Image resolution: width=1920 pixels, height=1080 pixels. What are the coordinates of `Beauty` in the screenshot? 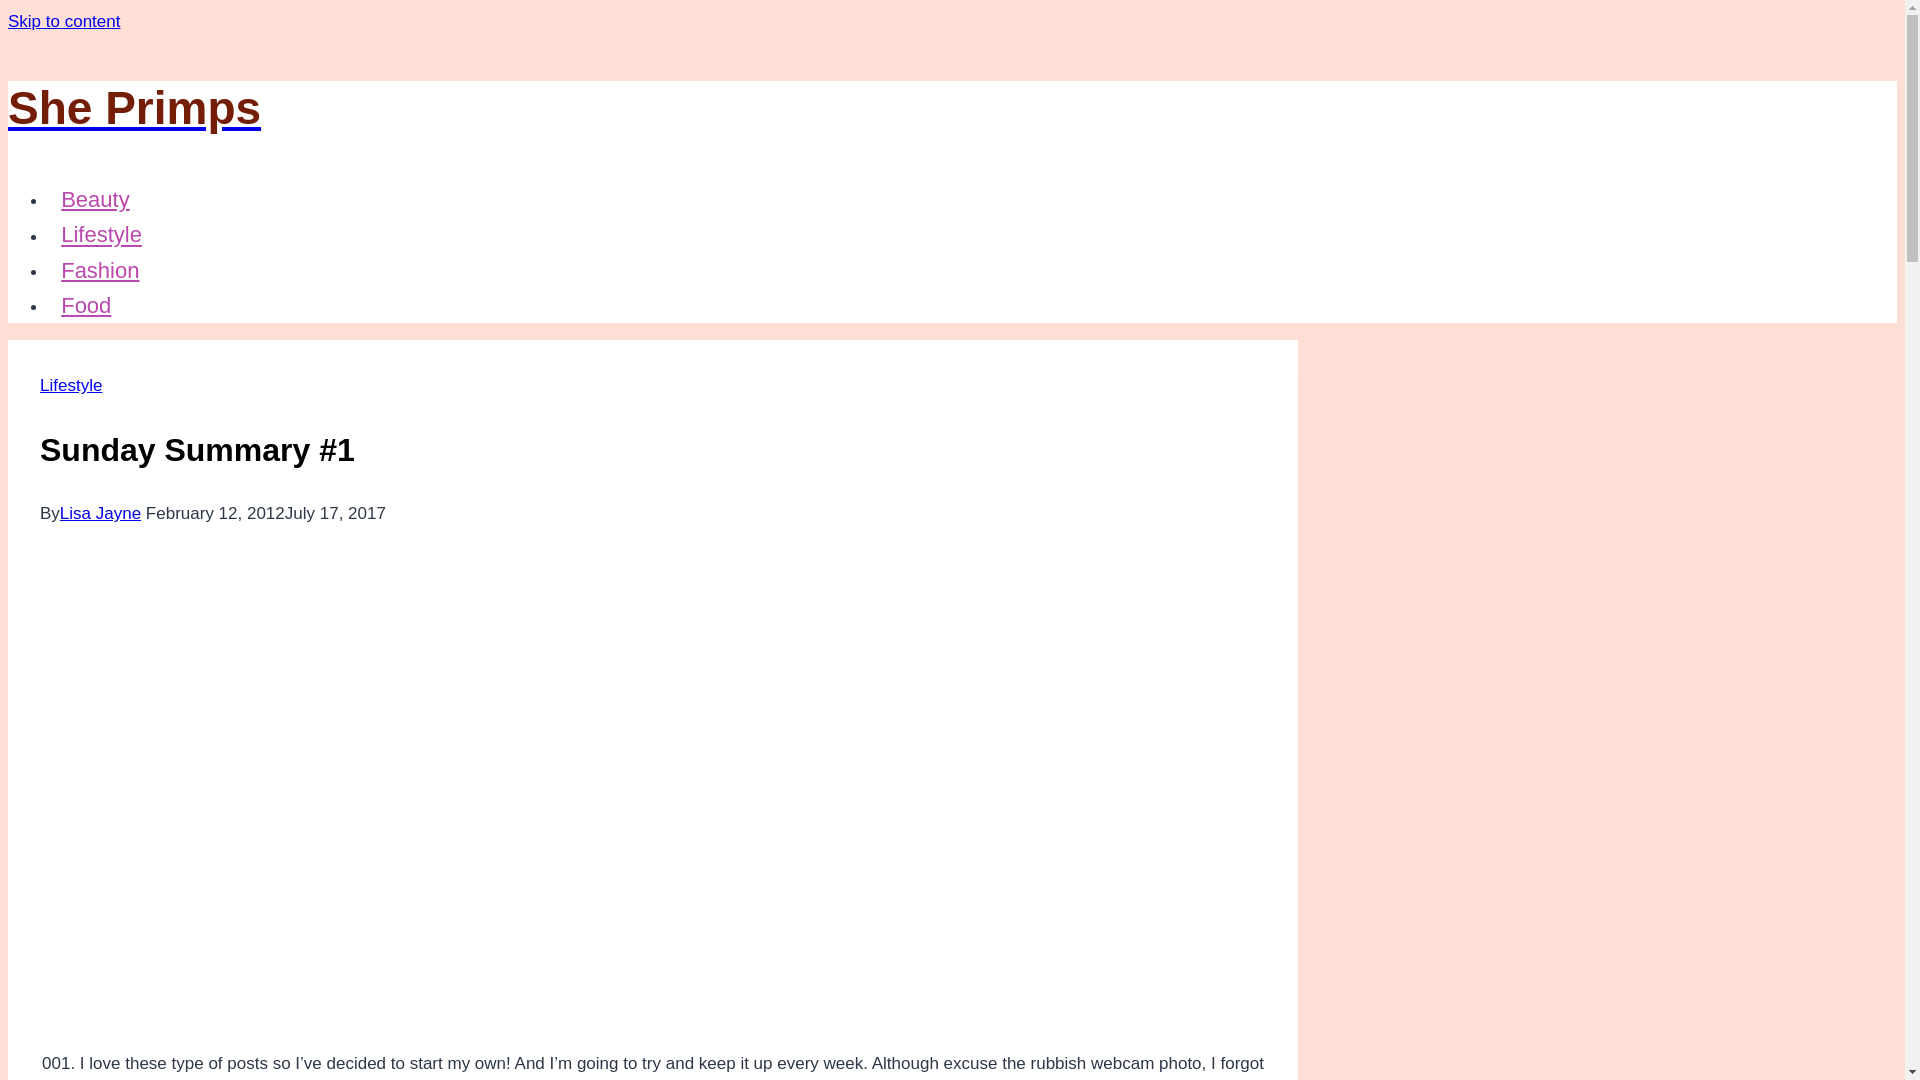 It's located at (95, 198).